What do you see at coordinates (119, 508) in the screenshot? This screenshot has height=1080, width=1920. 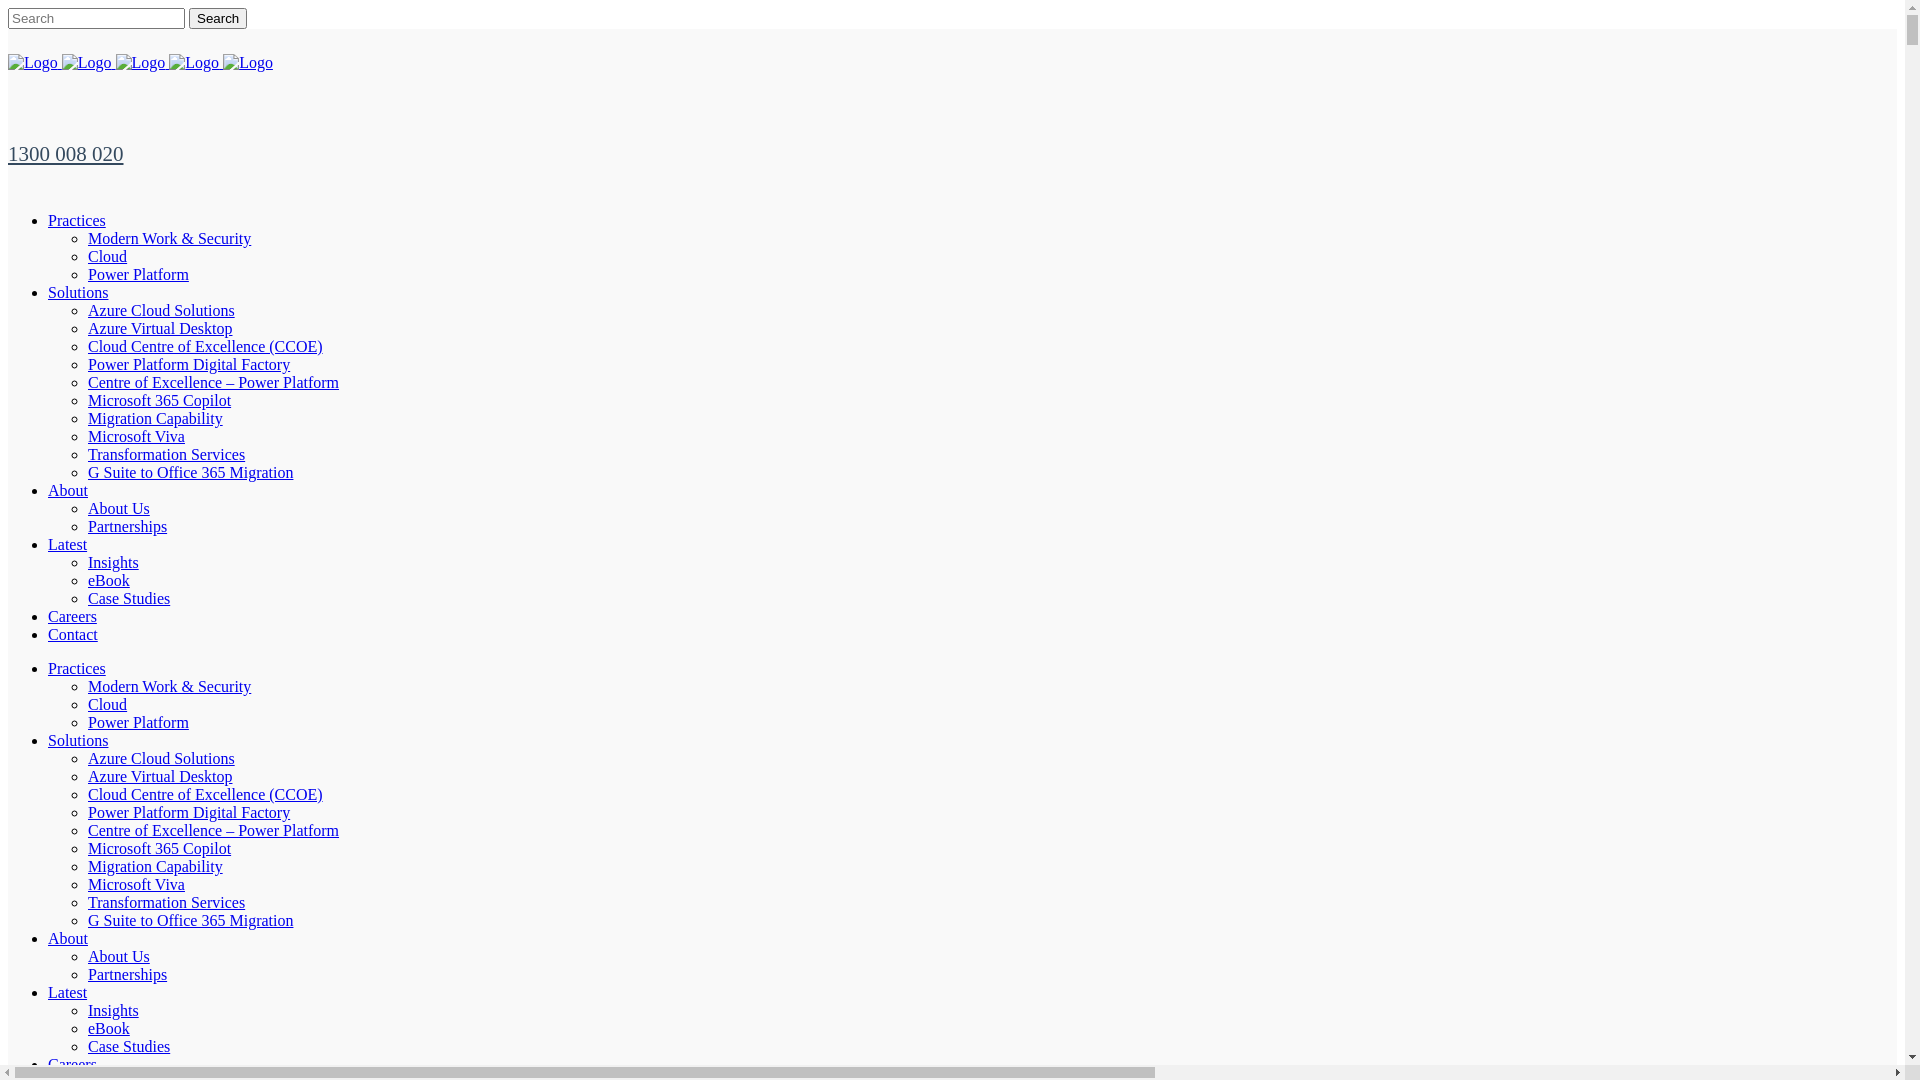 I see `About Us` at bounding box center [119, 508].